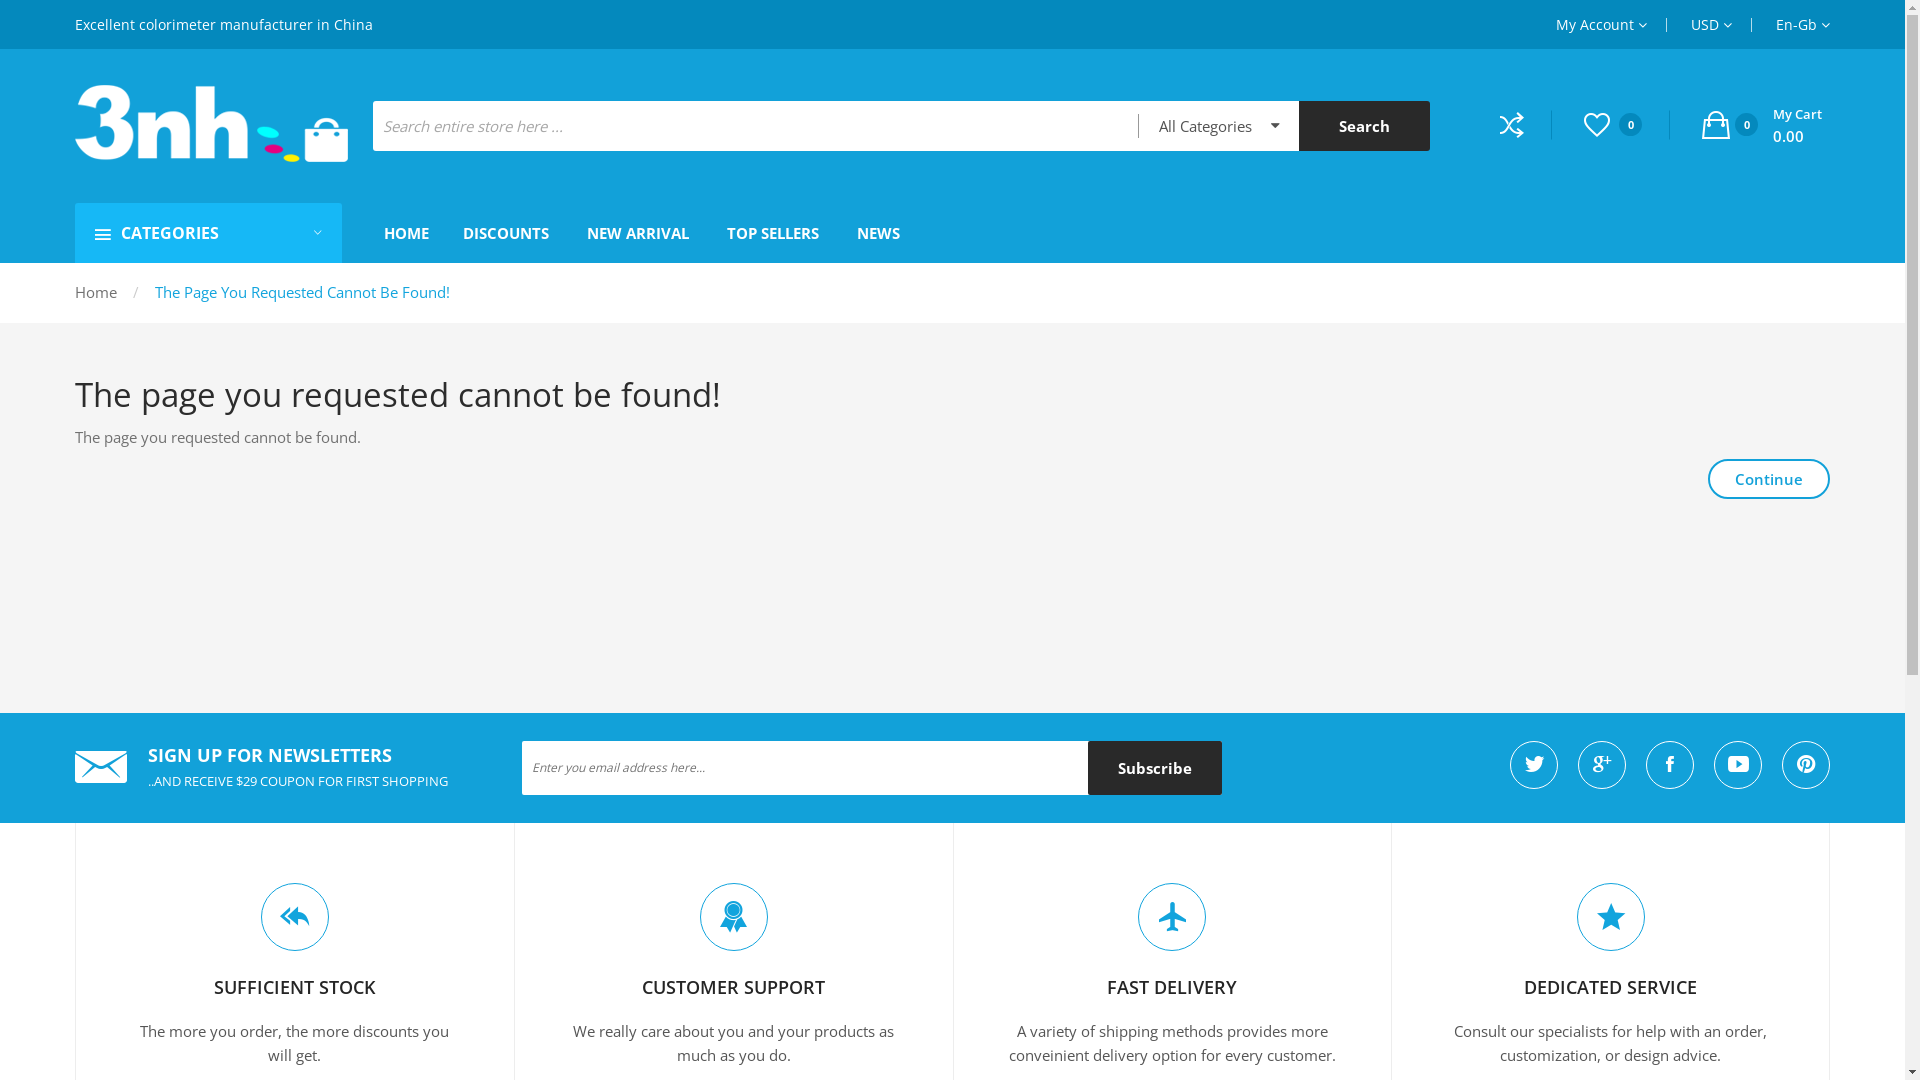 The width and height of the screenshot is (1920, 1080). What do you see at coordinates (1602, 765) in the screenshot?
I see `Google` at bounding box center [1602, 765].